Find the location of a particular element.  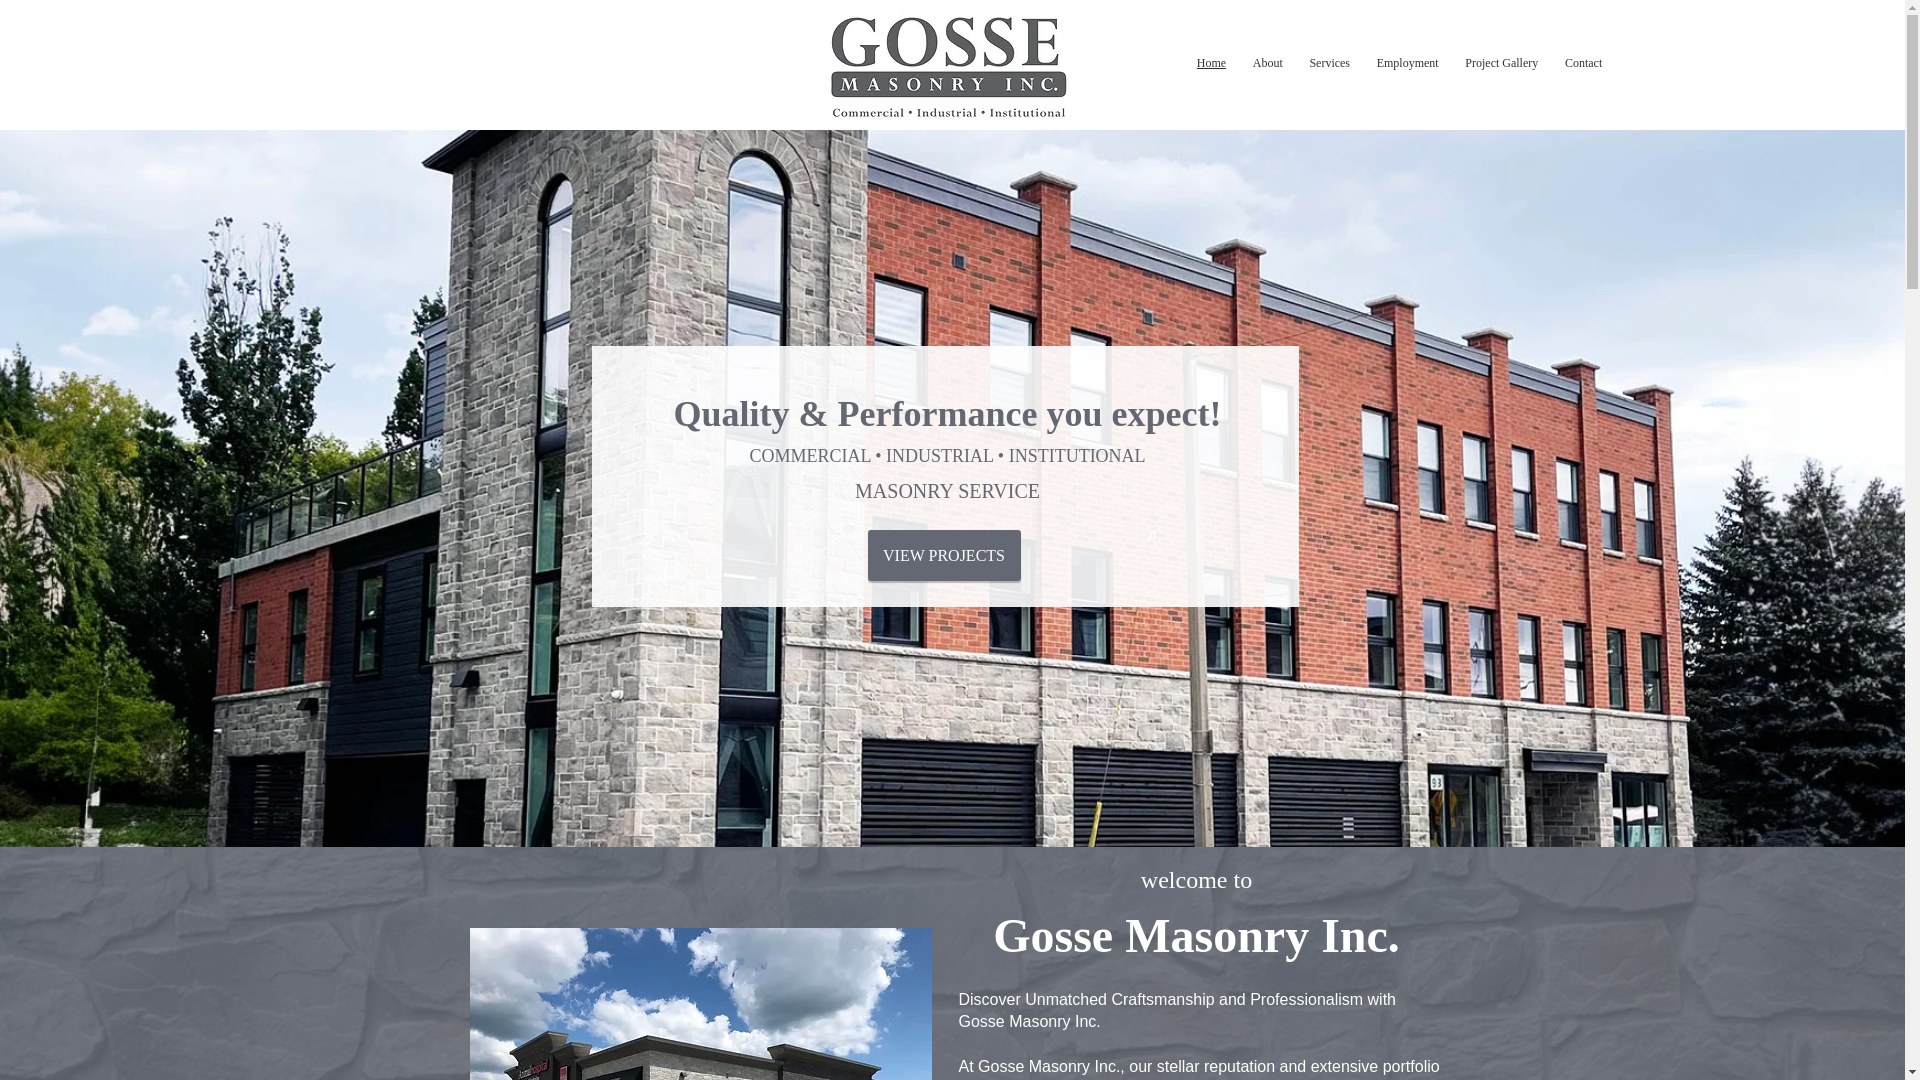

VIEW PROJECTS is located at coordinates (944, 556).